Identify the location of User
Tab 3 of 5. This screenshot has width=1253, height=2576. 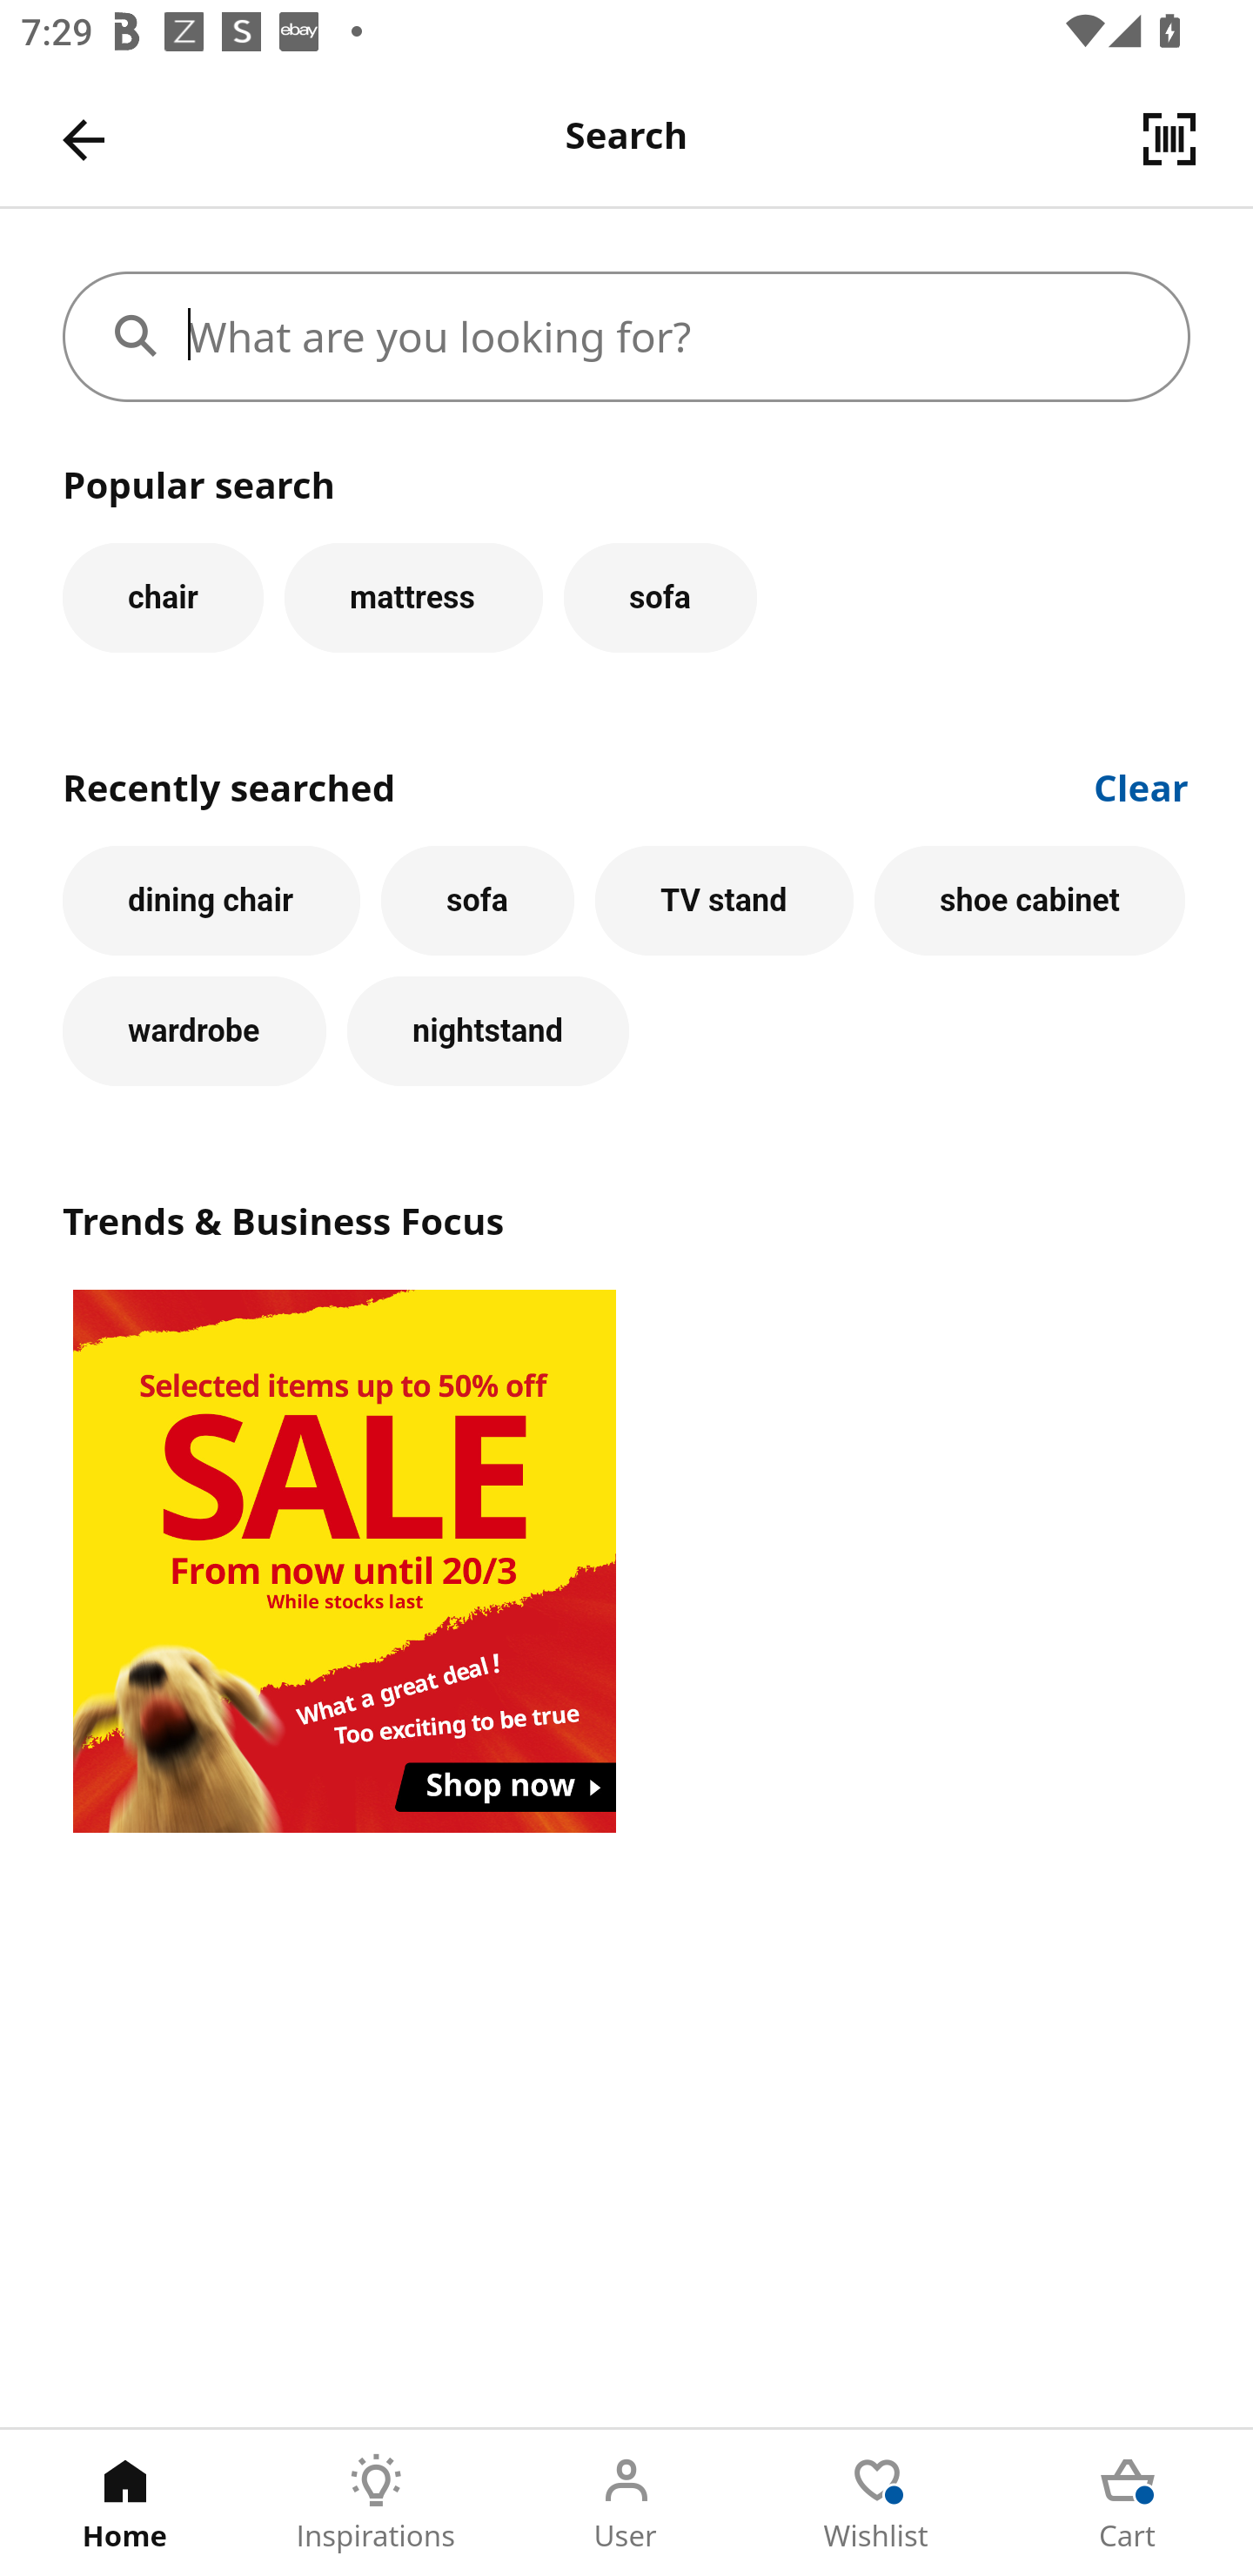
(626, 2503).